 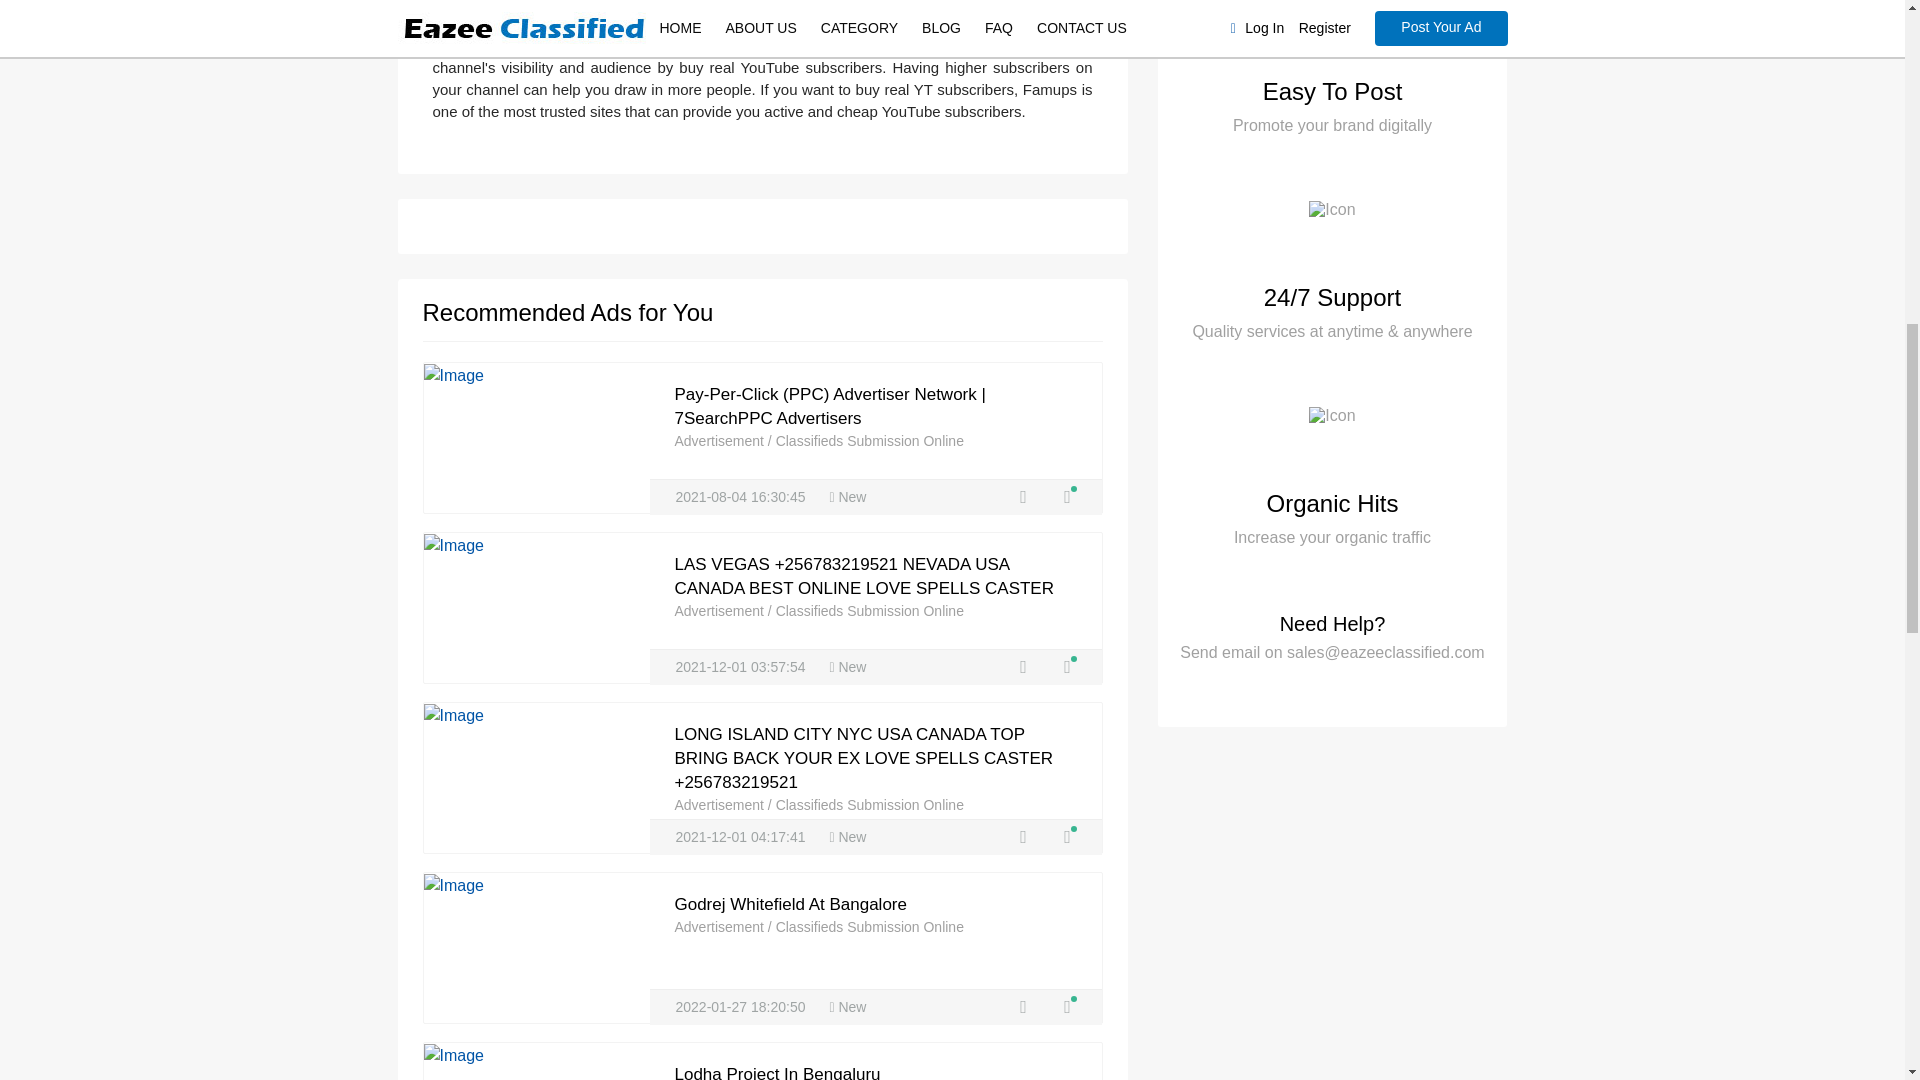 What do you see at coordinates (1066, 497) in the screenshot?
I see `7searchppc` at bounding box center [1066, 497].